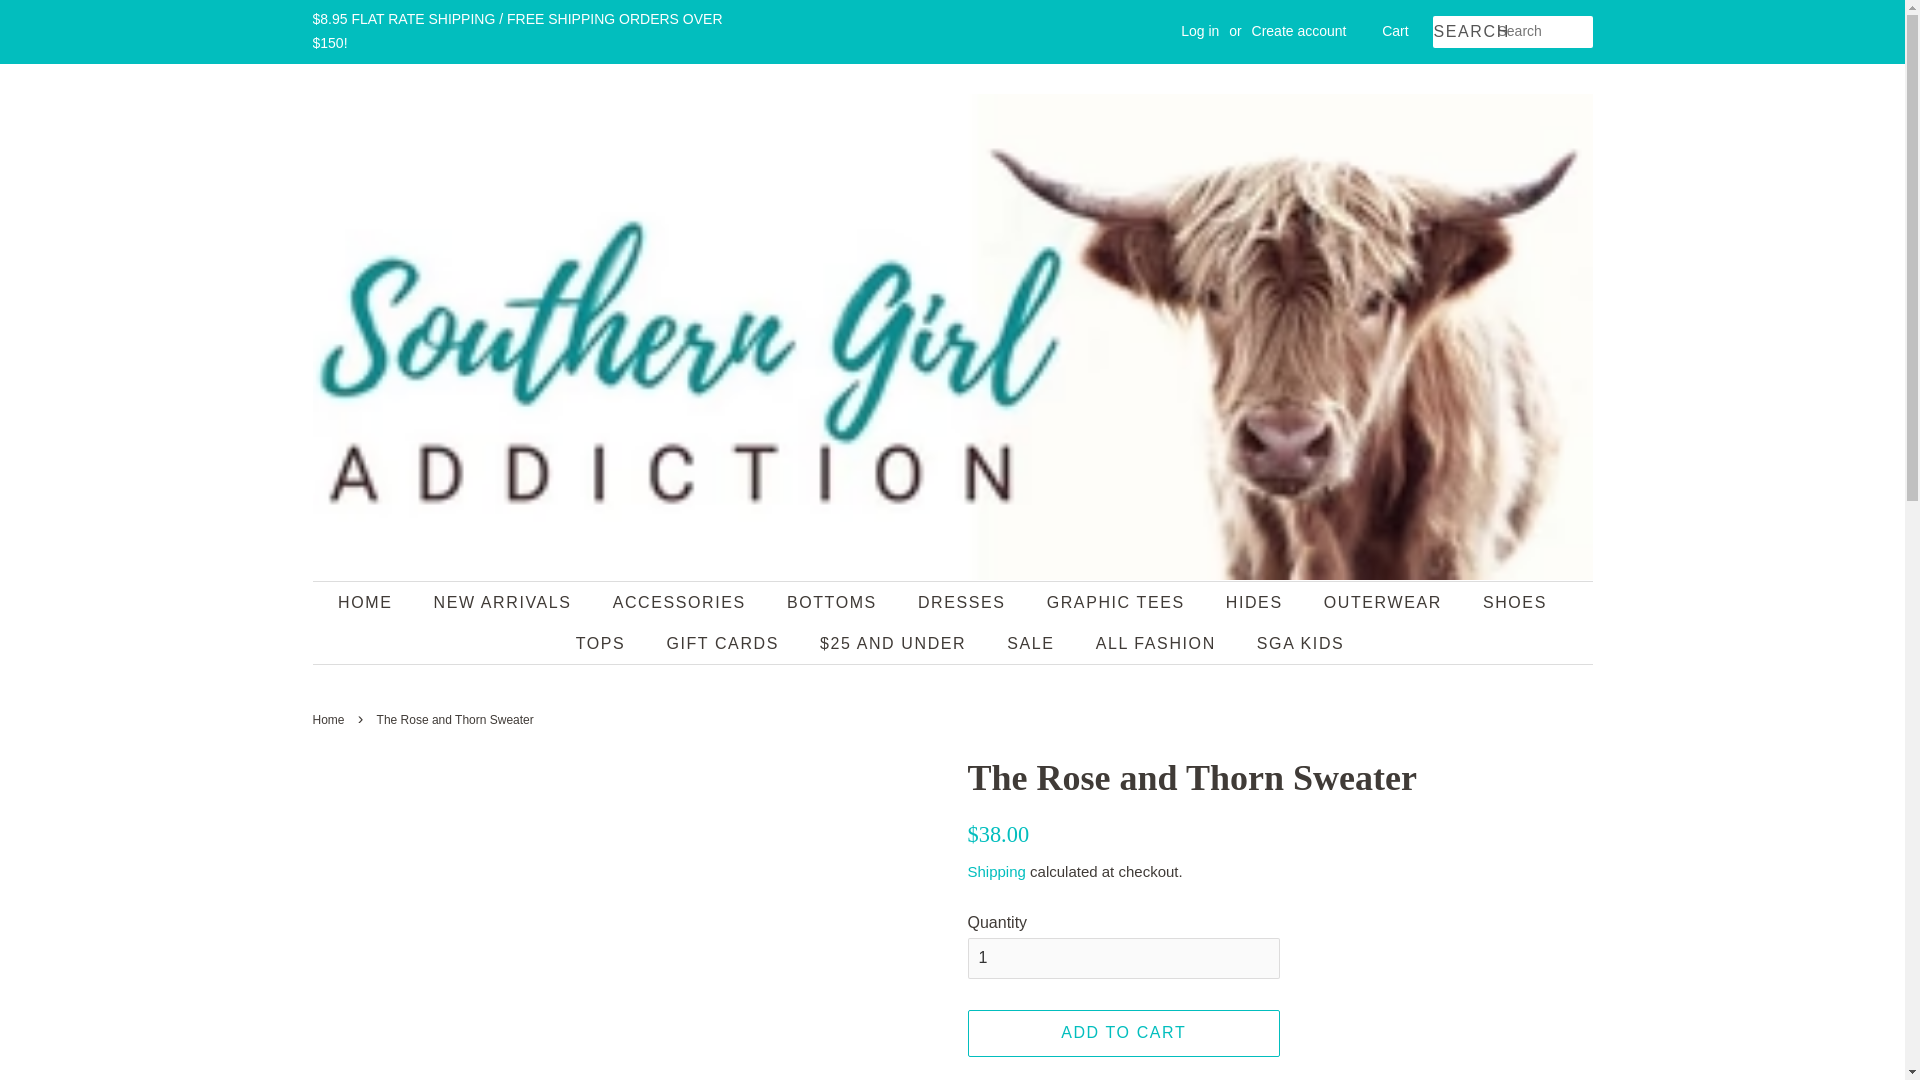 The image size is (1920, 1080). I want to click on ACCESSORIES, so click(682, 602).